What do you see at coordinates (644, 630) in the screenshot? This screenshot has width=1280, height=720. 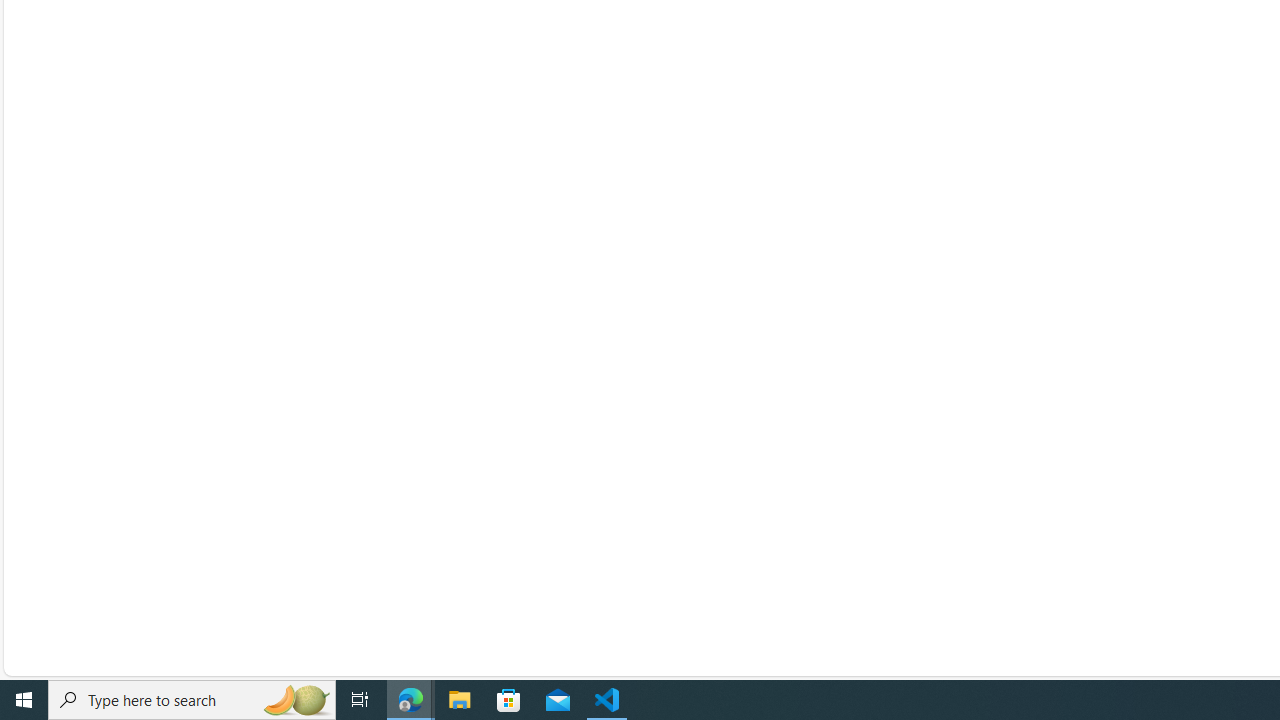 I see `Your Privacy Choices Opt-Out Icon` at bounding box center [644, 630].